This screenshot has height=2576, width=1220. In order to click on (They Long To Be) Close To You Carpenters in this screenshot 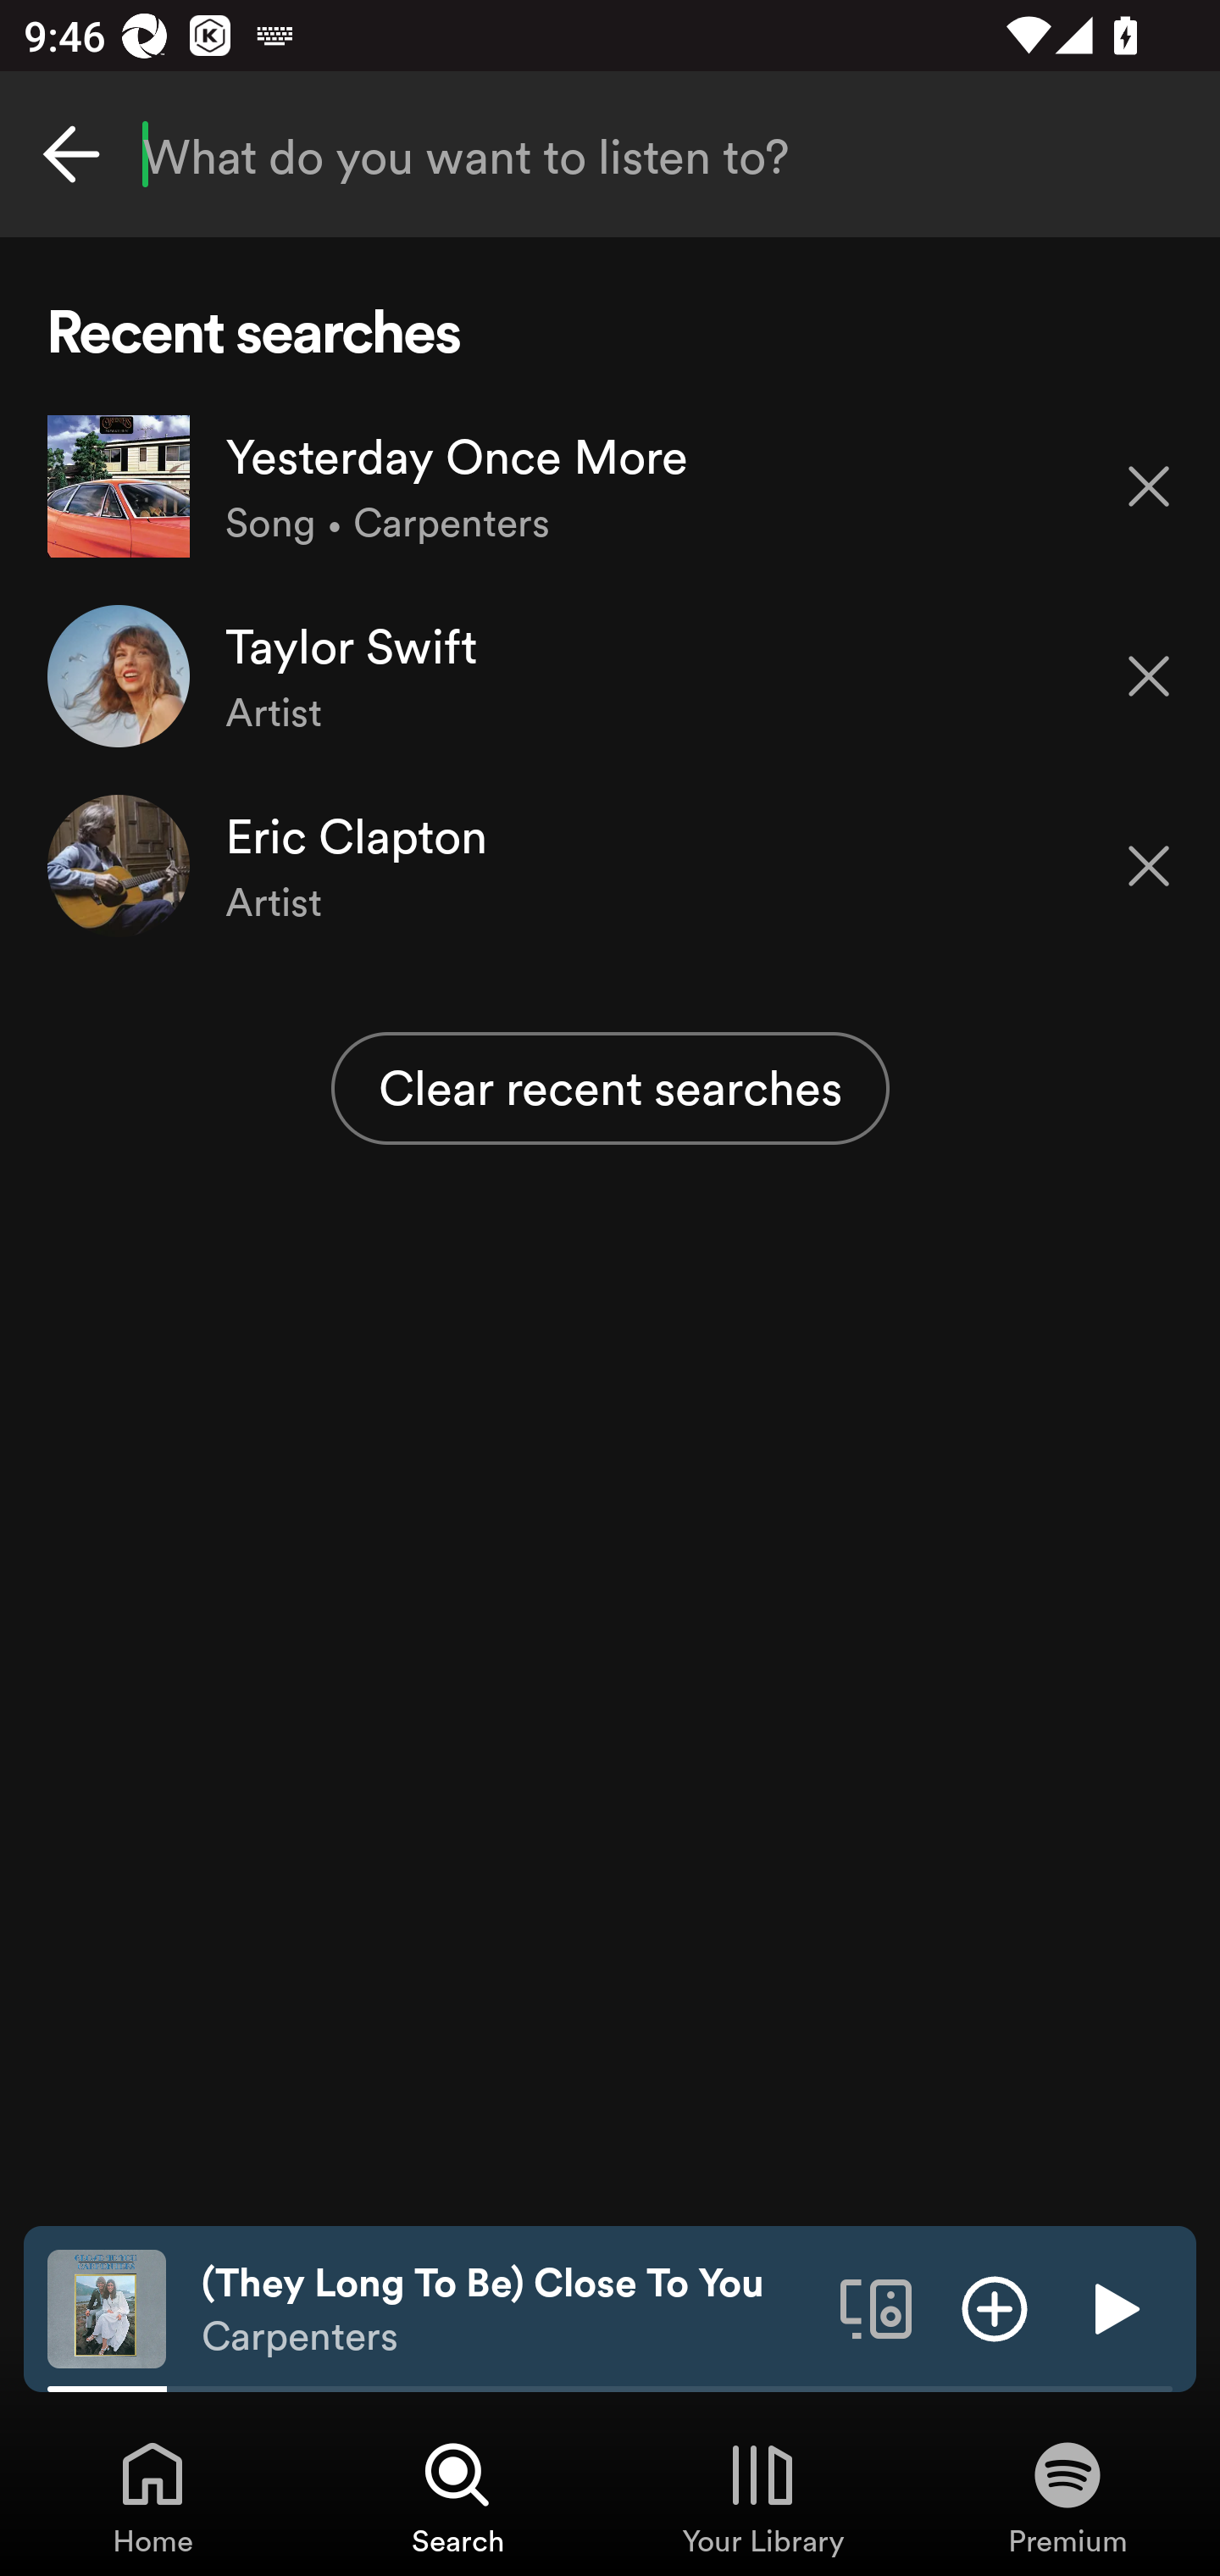, I will do `click(508, 2309)`.